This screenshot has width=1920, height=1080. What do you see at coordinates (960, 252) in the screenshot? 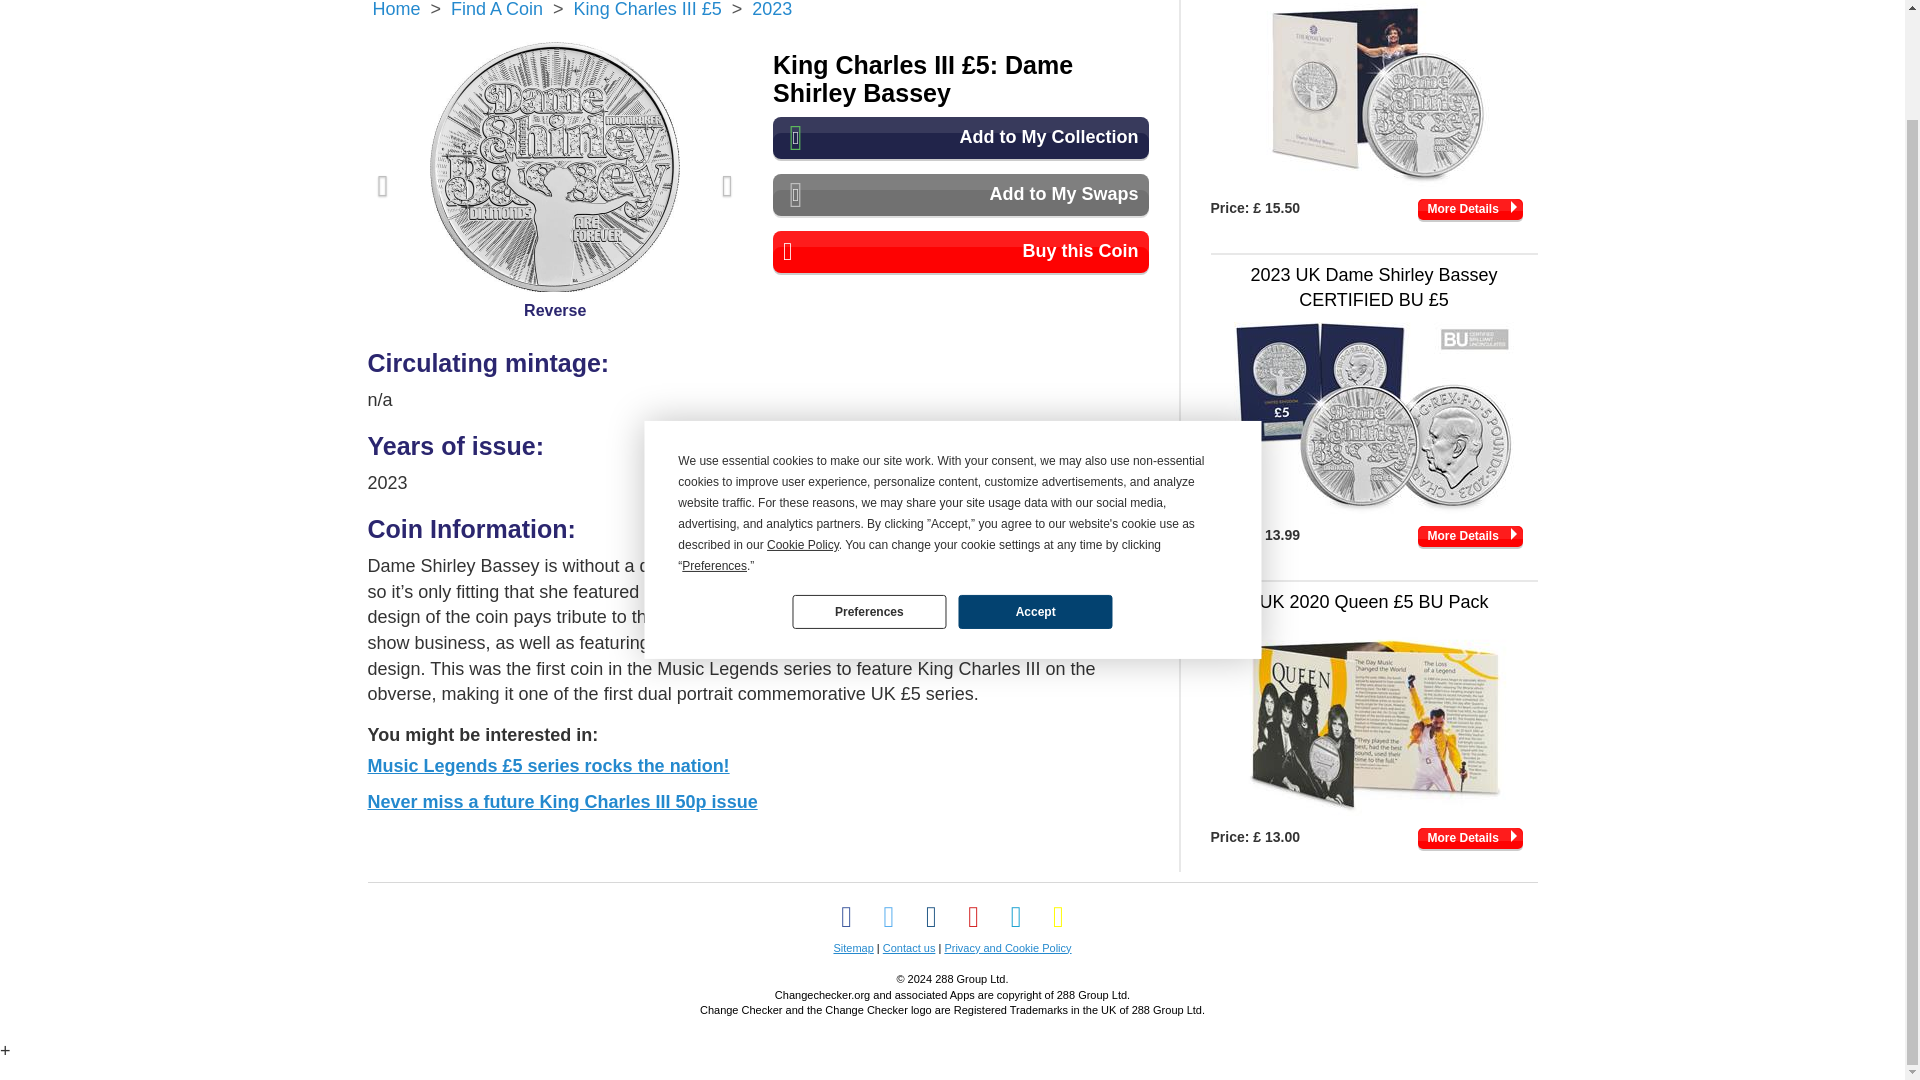
I see ` Buy this Coin` at bounding box center [960, 252].